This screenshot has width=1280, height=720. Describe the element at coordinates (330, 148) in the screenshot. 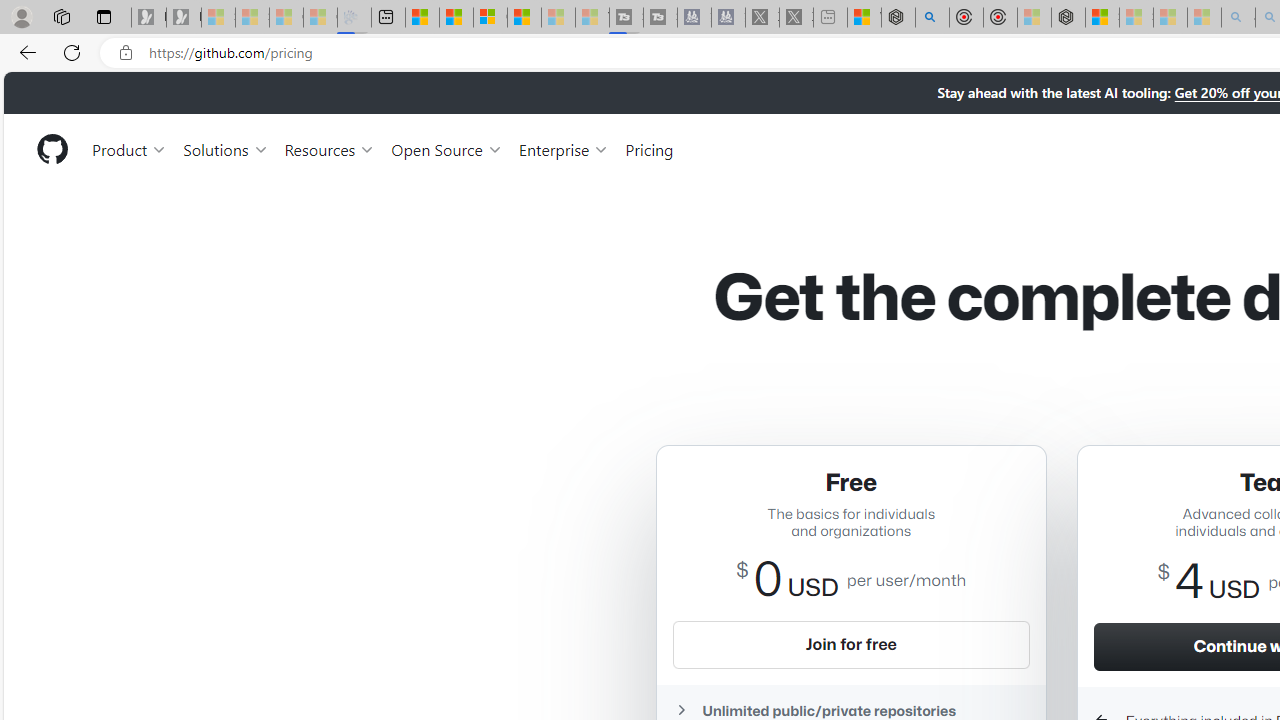

I see `Resources` at that location.